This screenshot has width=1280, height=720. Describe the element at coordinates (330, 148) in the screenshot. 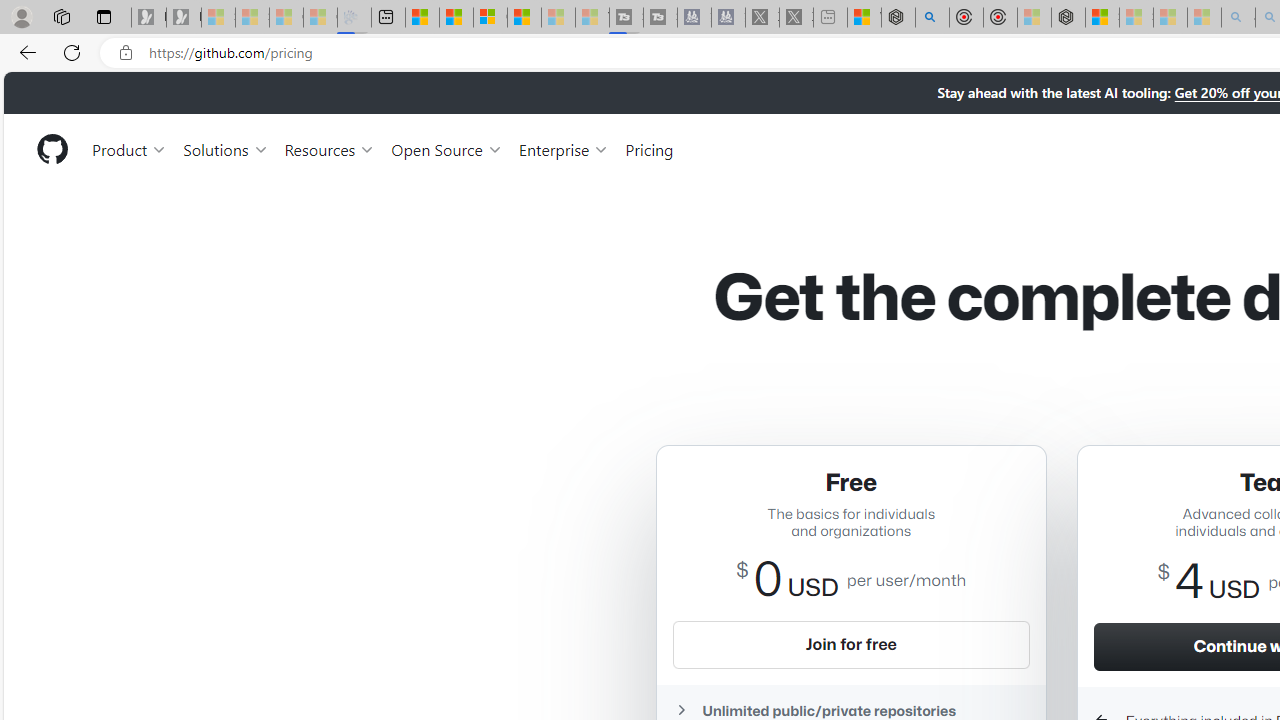

I see `Resources` at that location.